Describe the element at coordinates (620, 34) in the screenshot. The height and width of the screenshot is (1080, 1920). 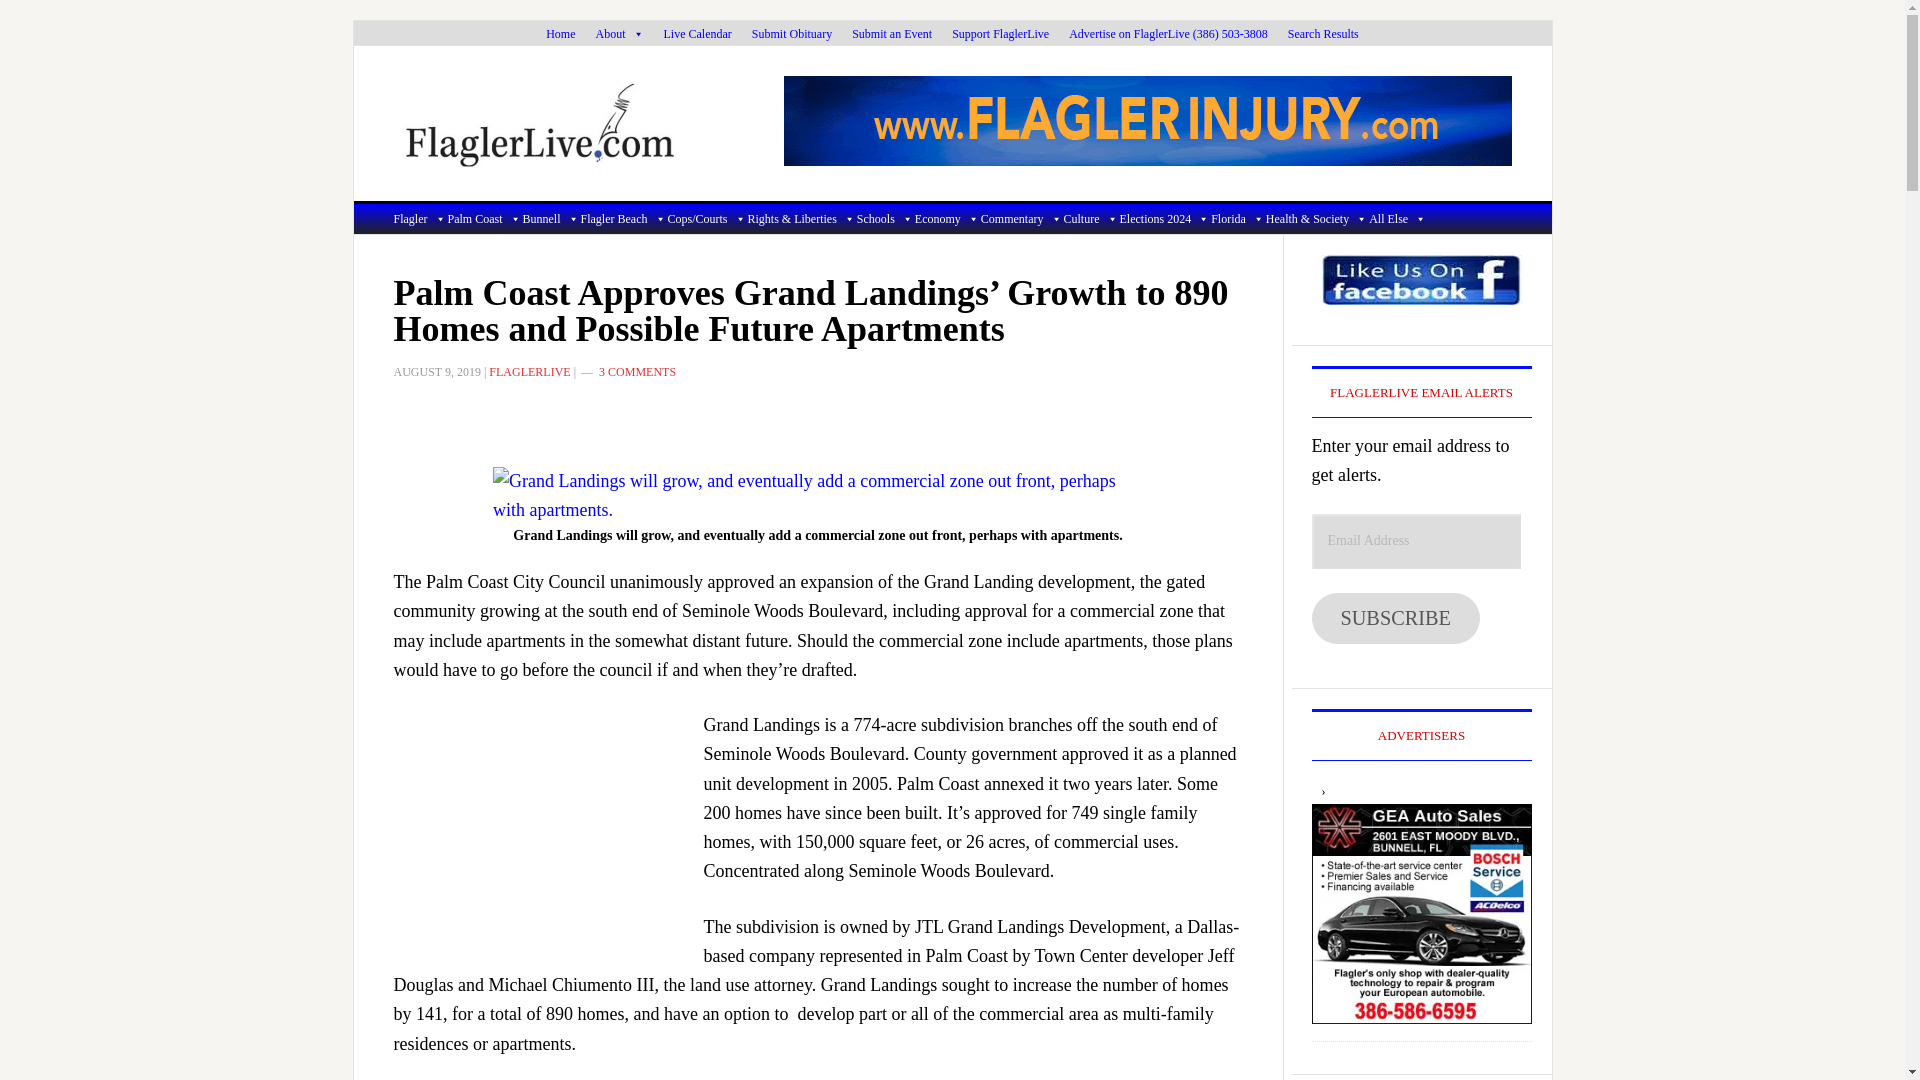
I see `About` at that location.